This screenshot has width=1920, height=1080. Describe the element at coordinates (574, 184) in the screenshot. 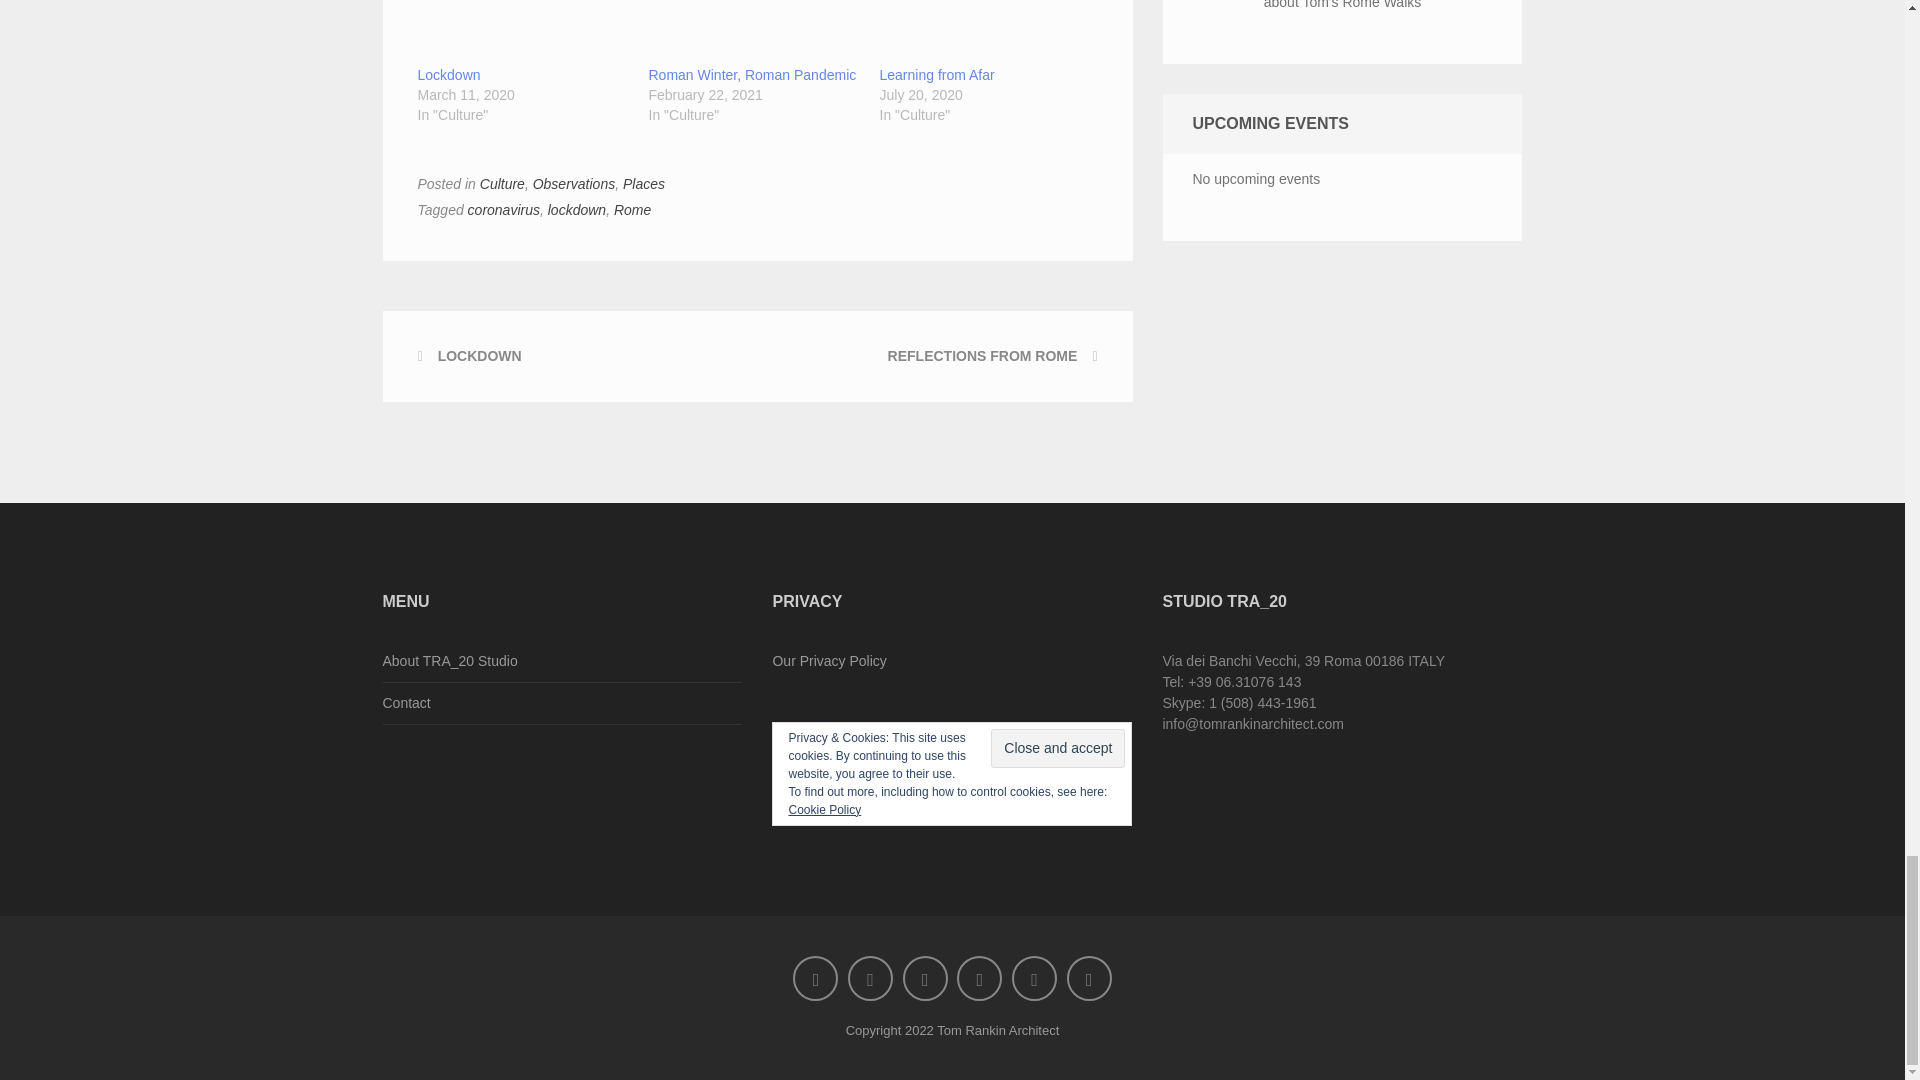

I see `Observations` at that location.